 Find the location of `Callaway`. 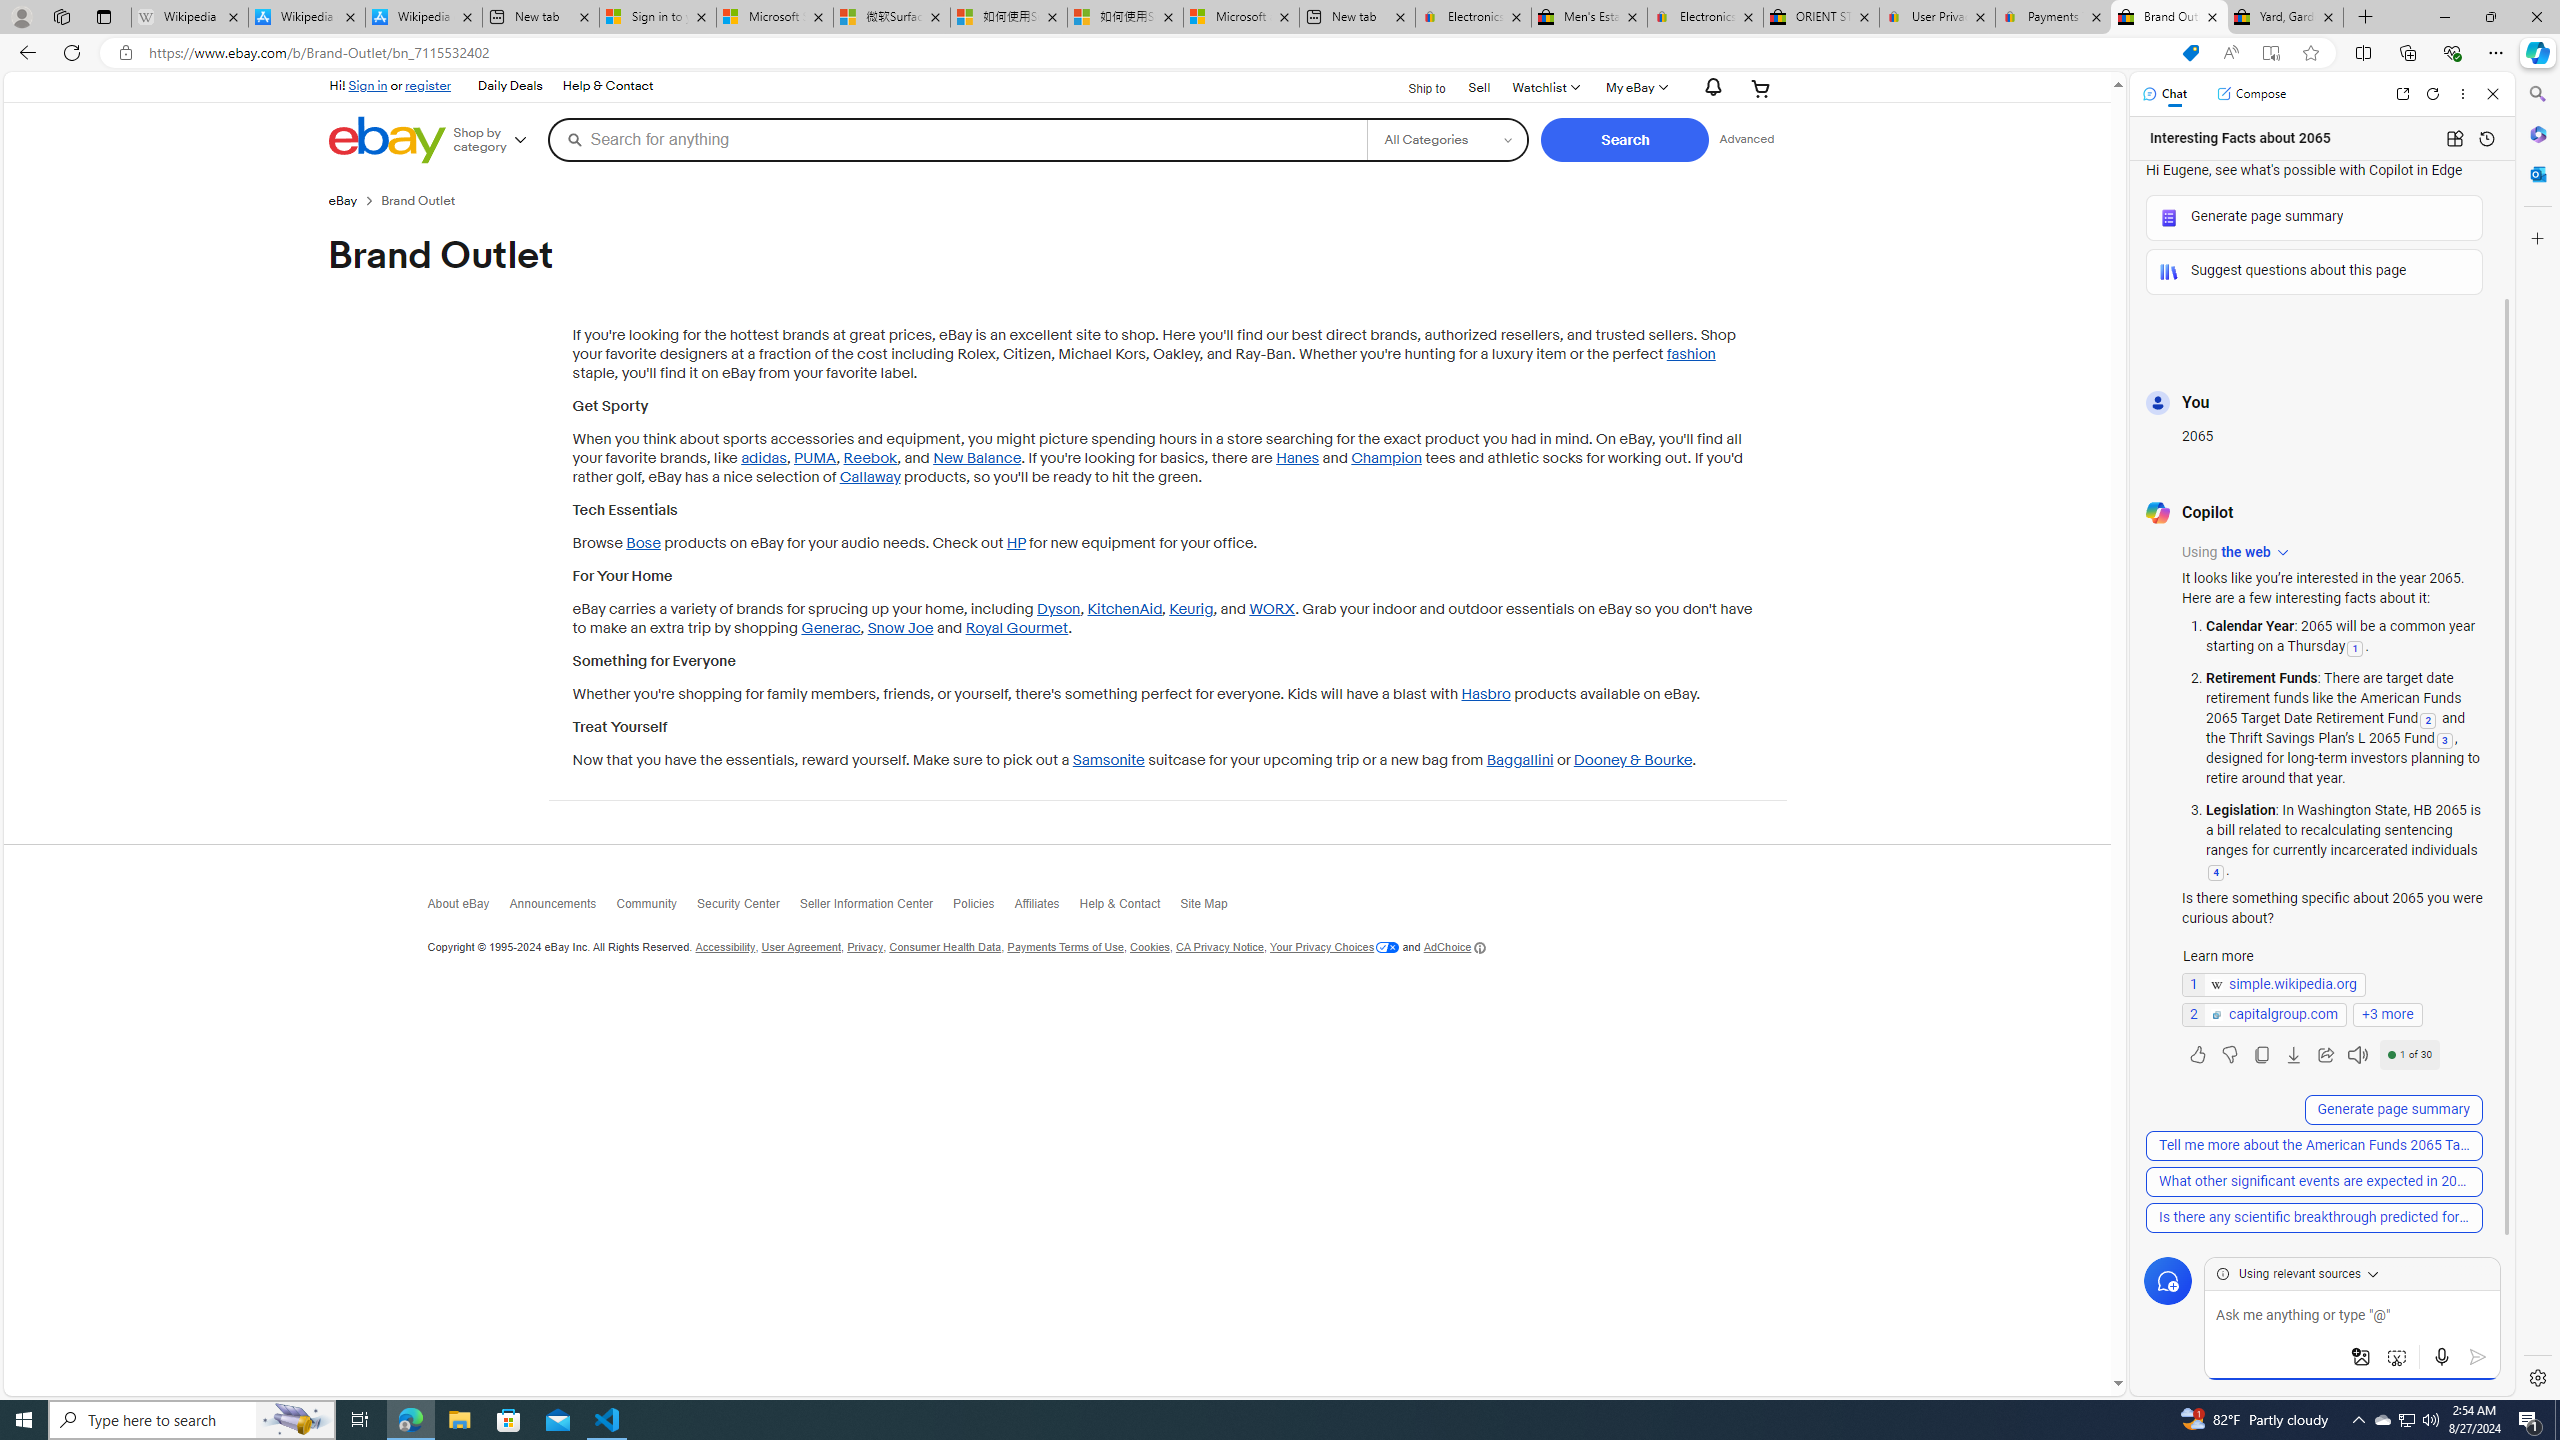

Callaway is located at coordinates (870, 477).